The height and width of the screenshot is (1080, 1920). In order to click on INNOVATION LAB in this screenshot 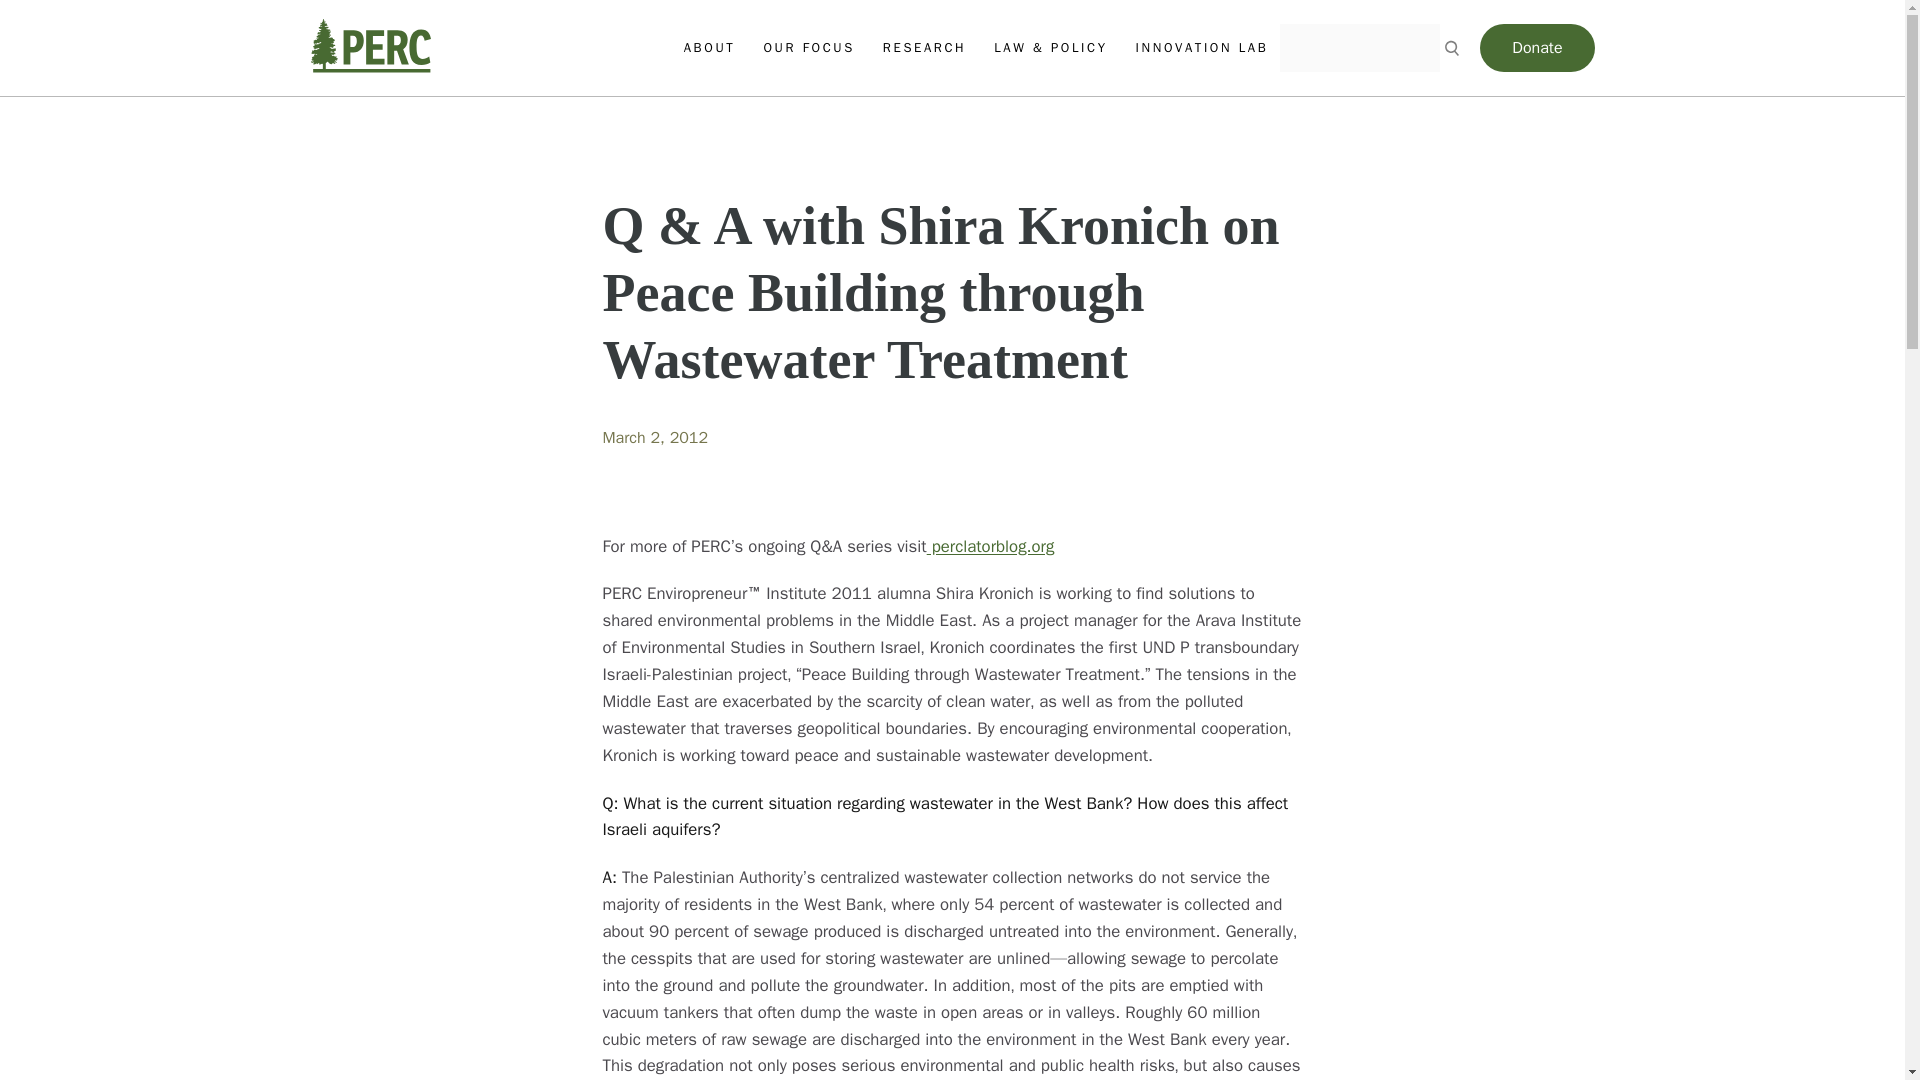, I will do `click(1202, 48)`.